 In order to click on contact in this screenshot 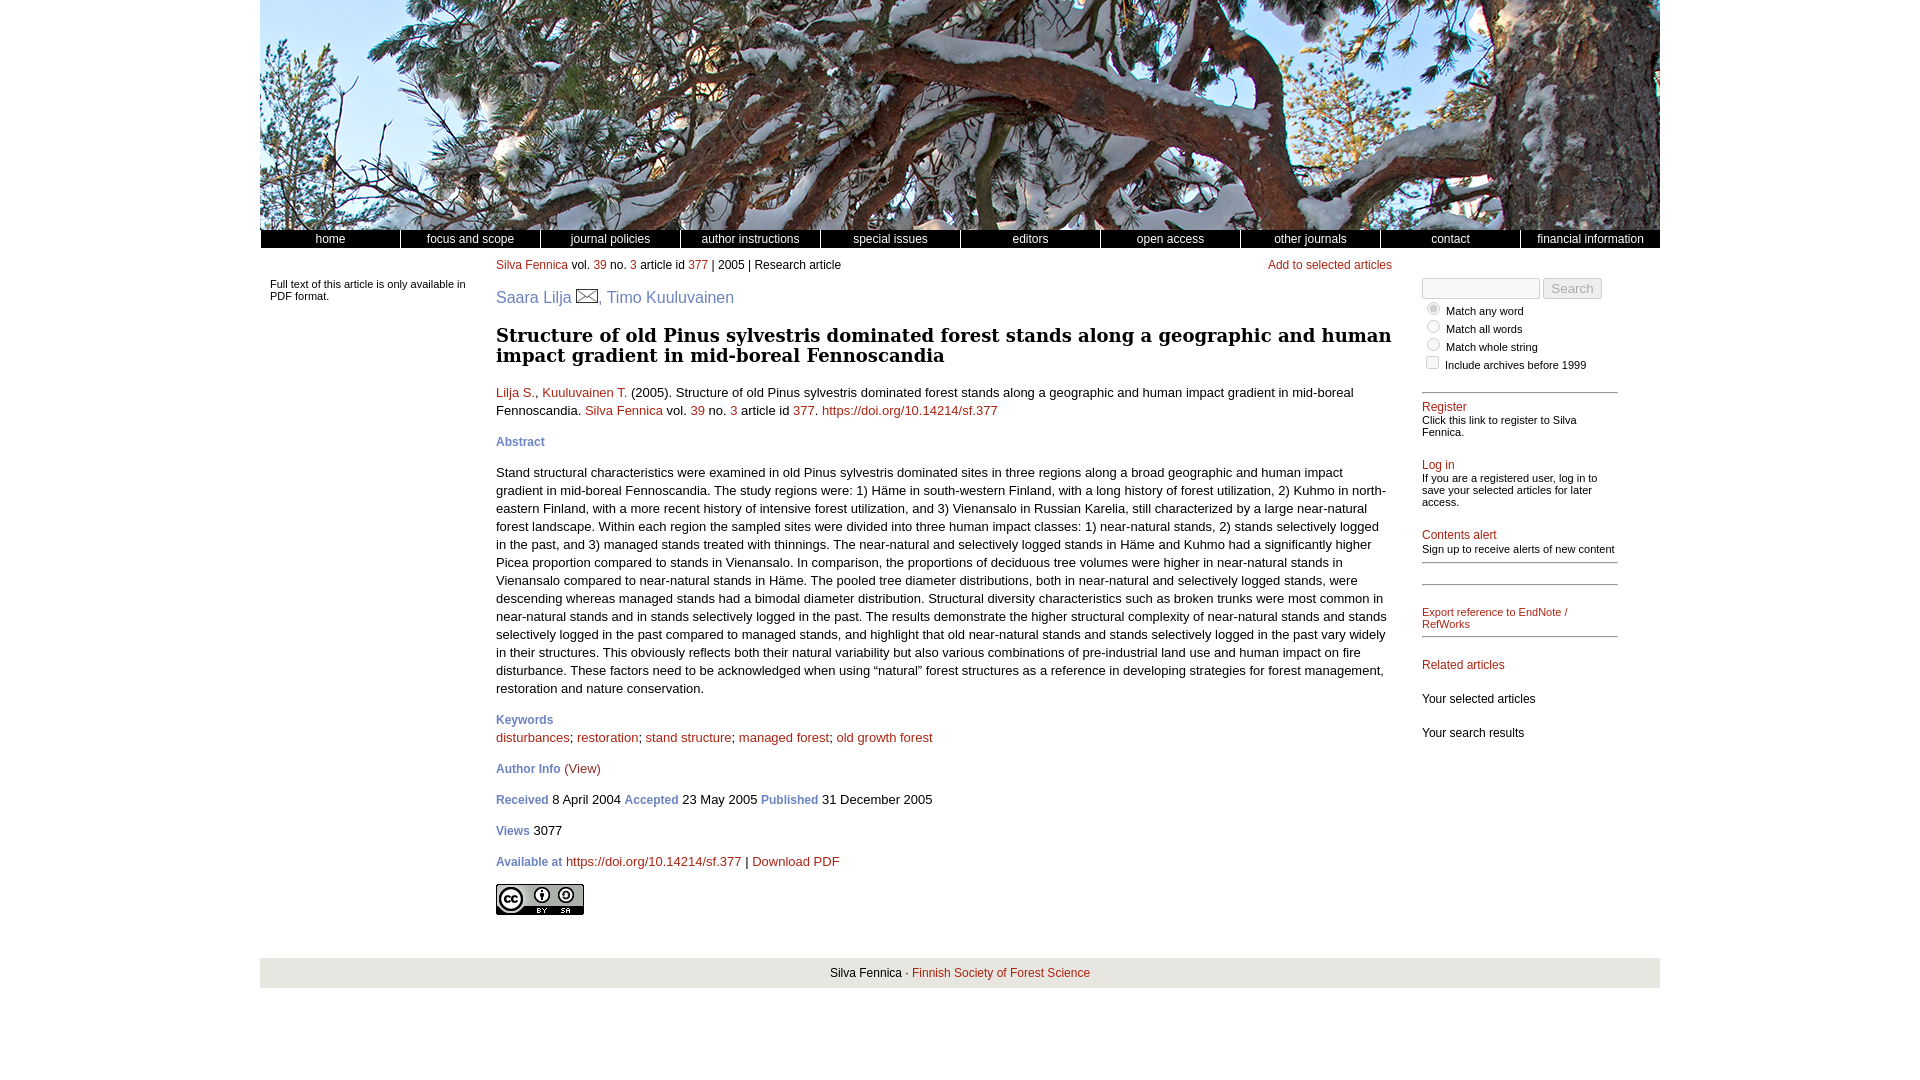, I will do `click(1450, 239)`.